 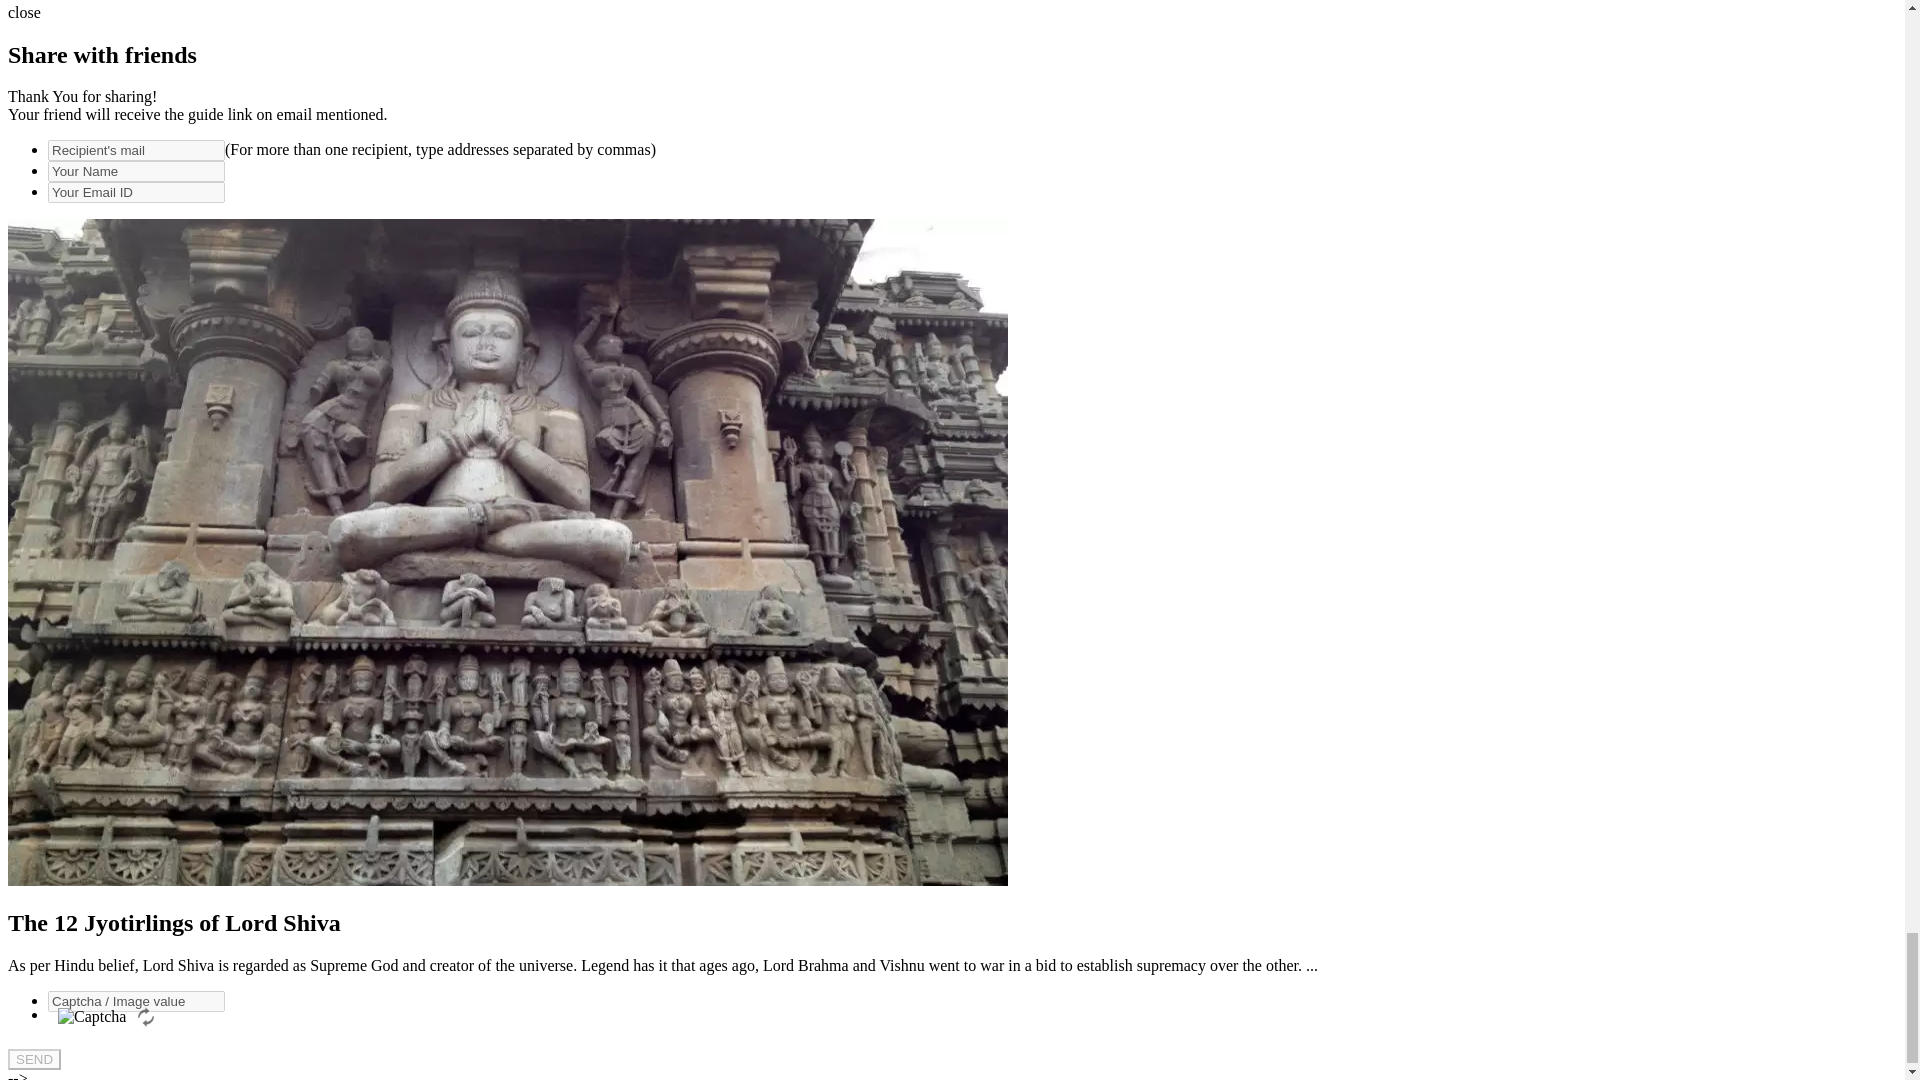 I want to click on SEND, so click(x=34, y=1059).